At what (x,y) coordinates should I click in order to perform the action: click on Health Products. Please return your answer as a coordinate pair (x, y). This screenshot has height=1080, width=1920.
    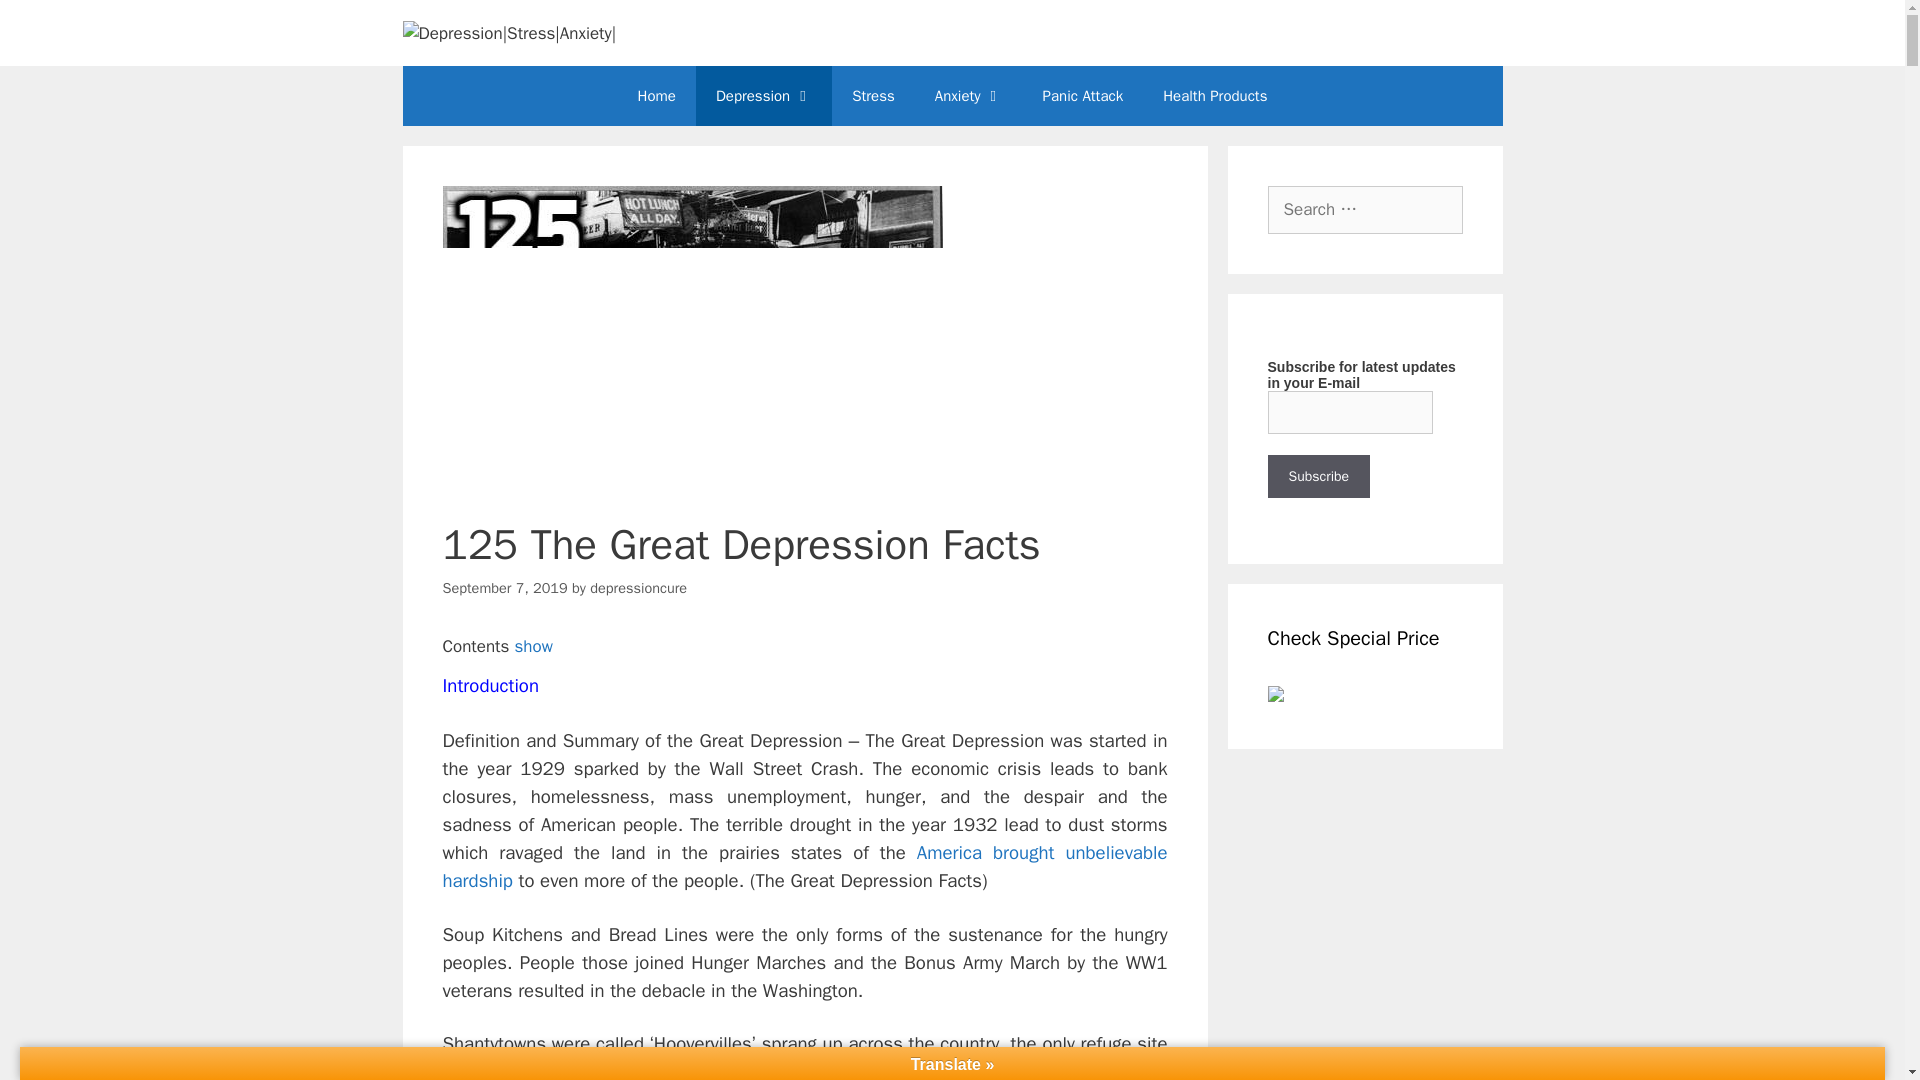
    Looking at the image, I should click on (1214, 96).